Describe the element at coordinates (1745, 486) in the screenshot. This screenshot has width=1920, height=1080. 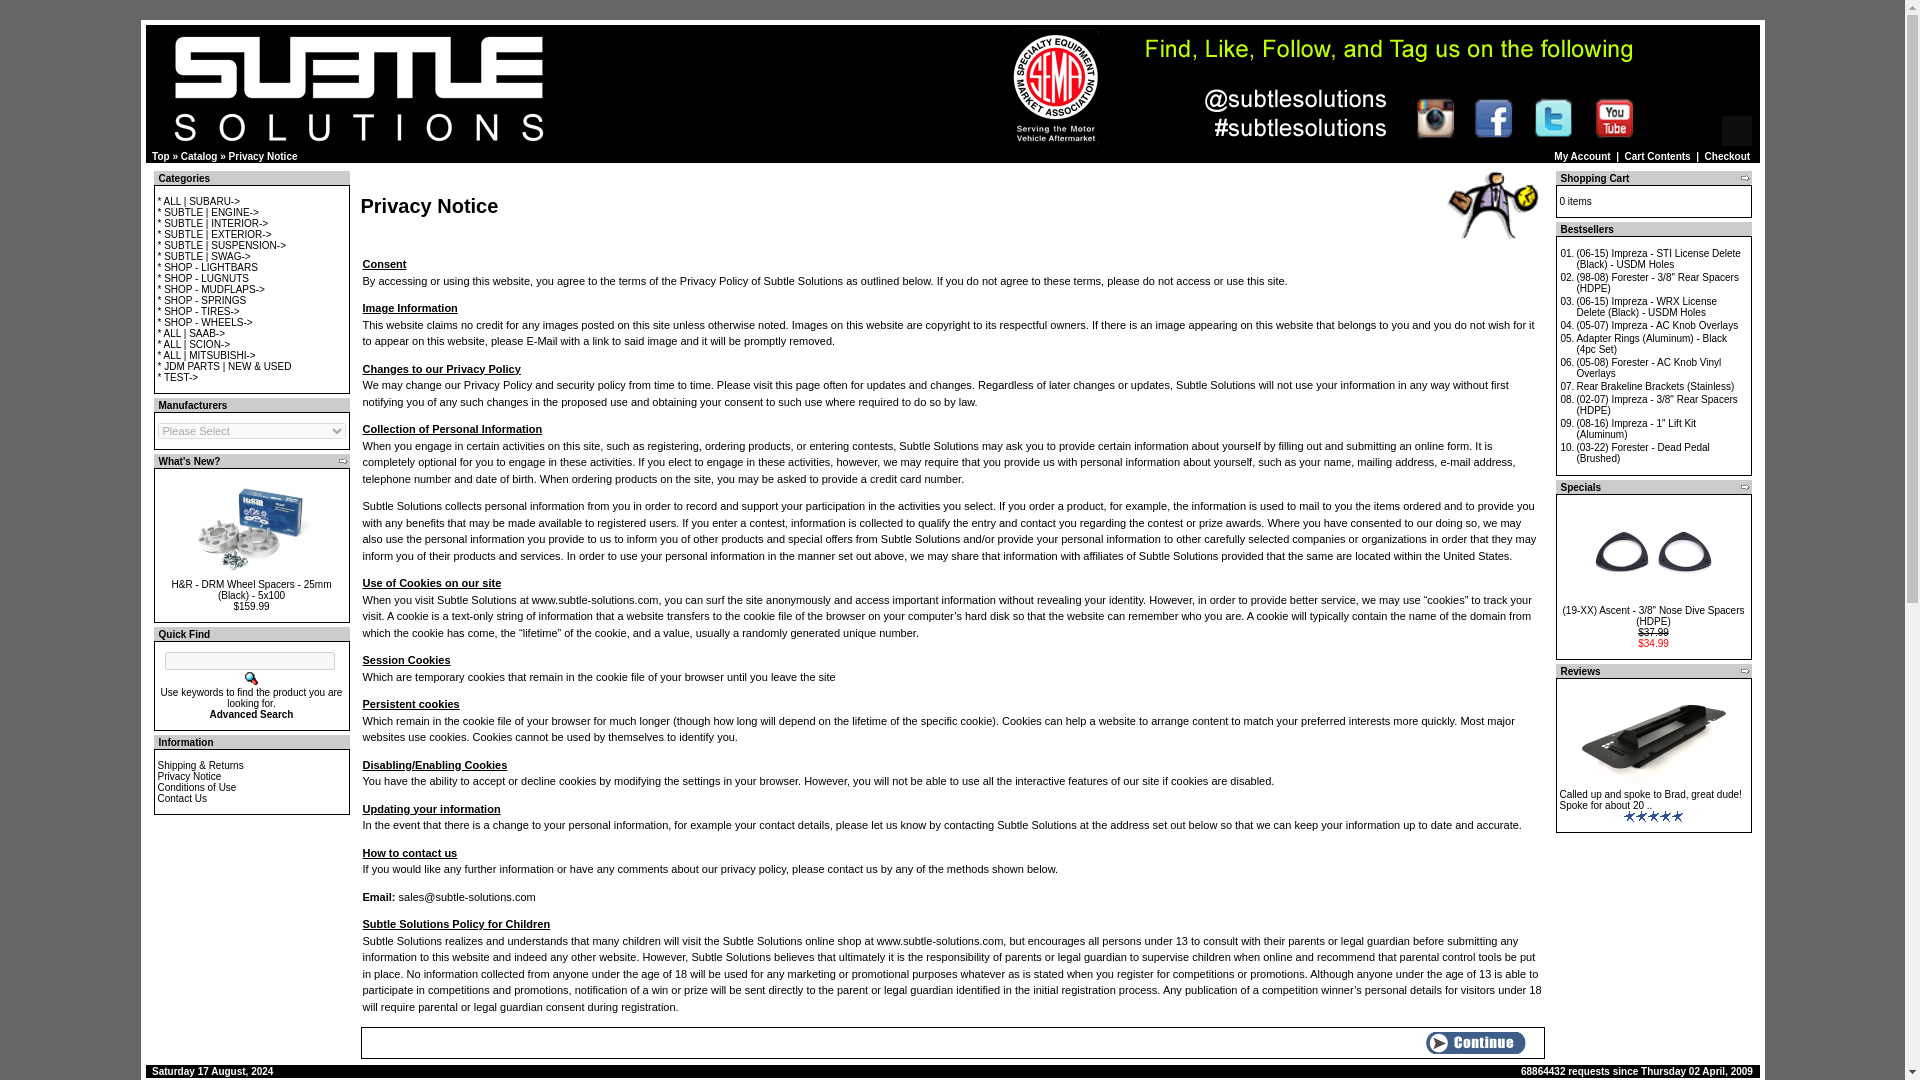
I see ` more ` at that location.